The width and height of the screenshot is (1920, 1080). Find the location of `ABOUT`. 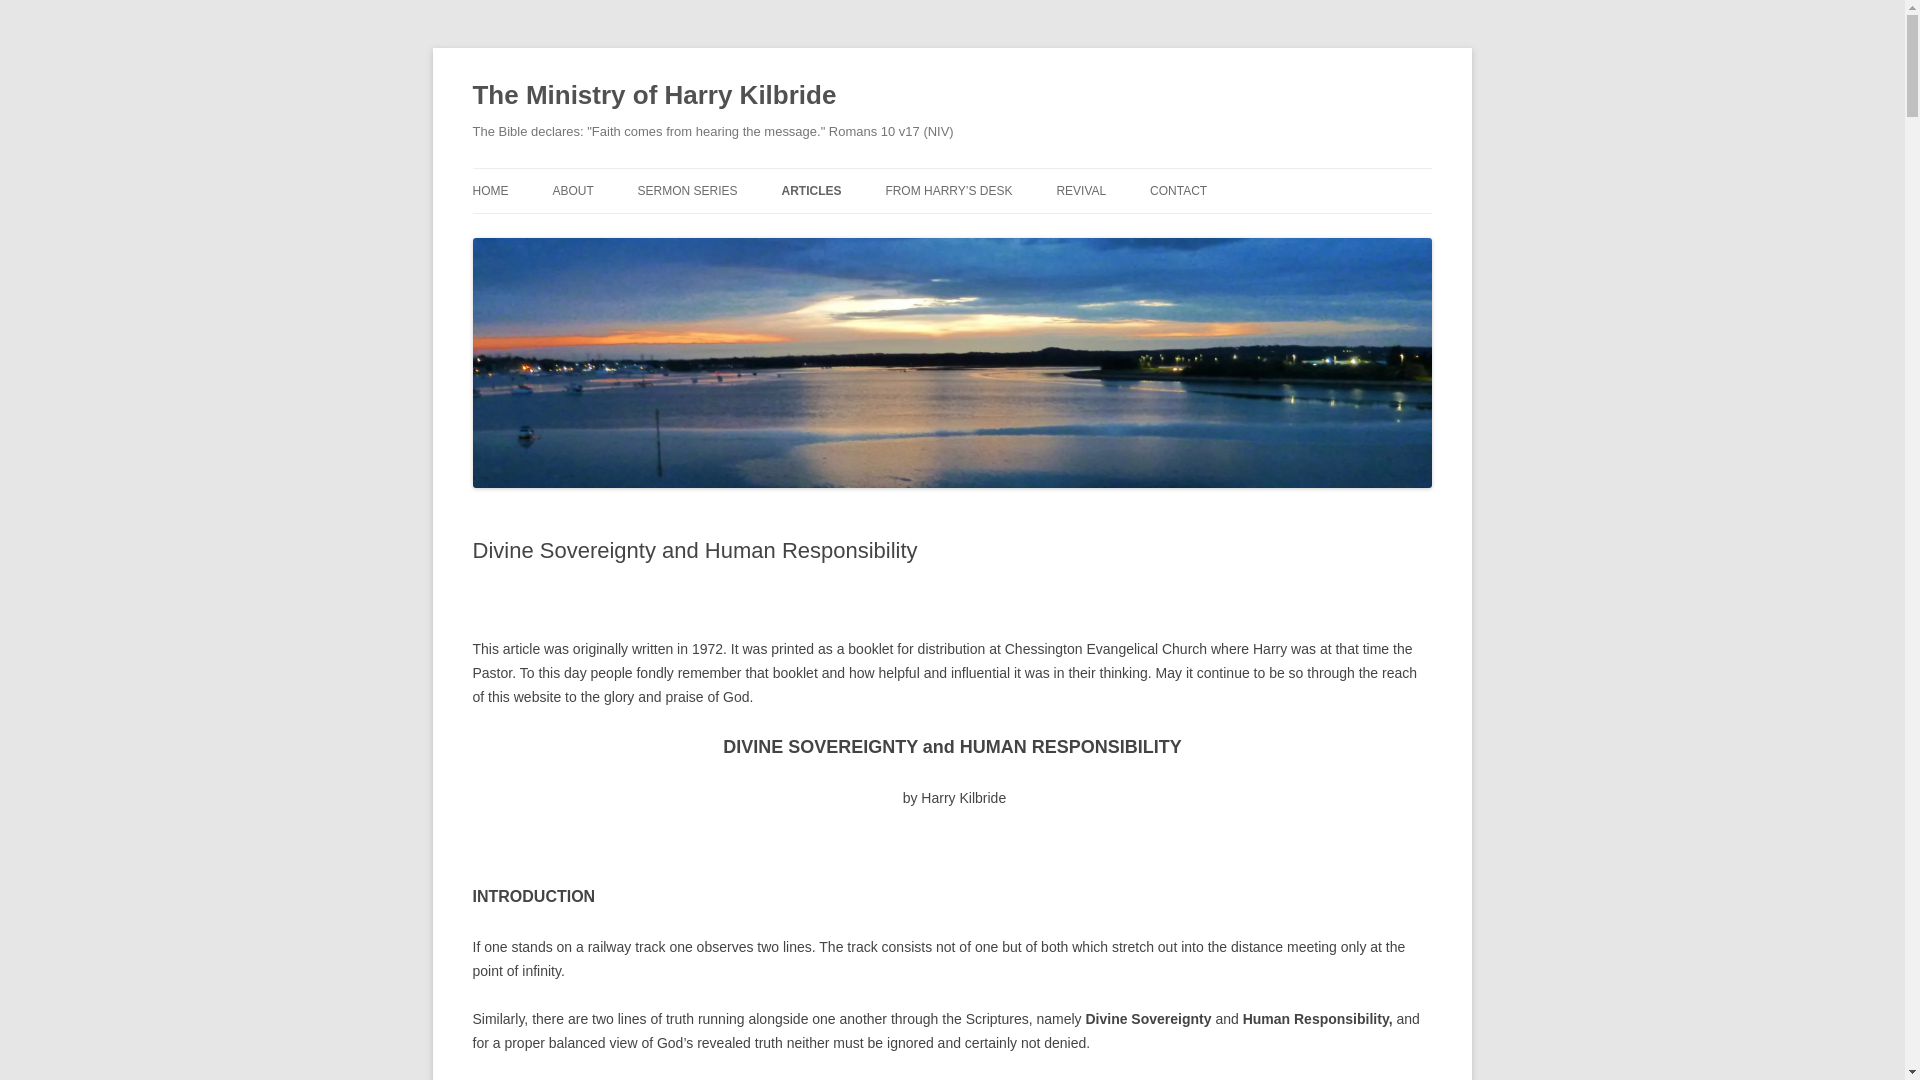

ABOUT is located at coordinates (572, 190).